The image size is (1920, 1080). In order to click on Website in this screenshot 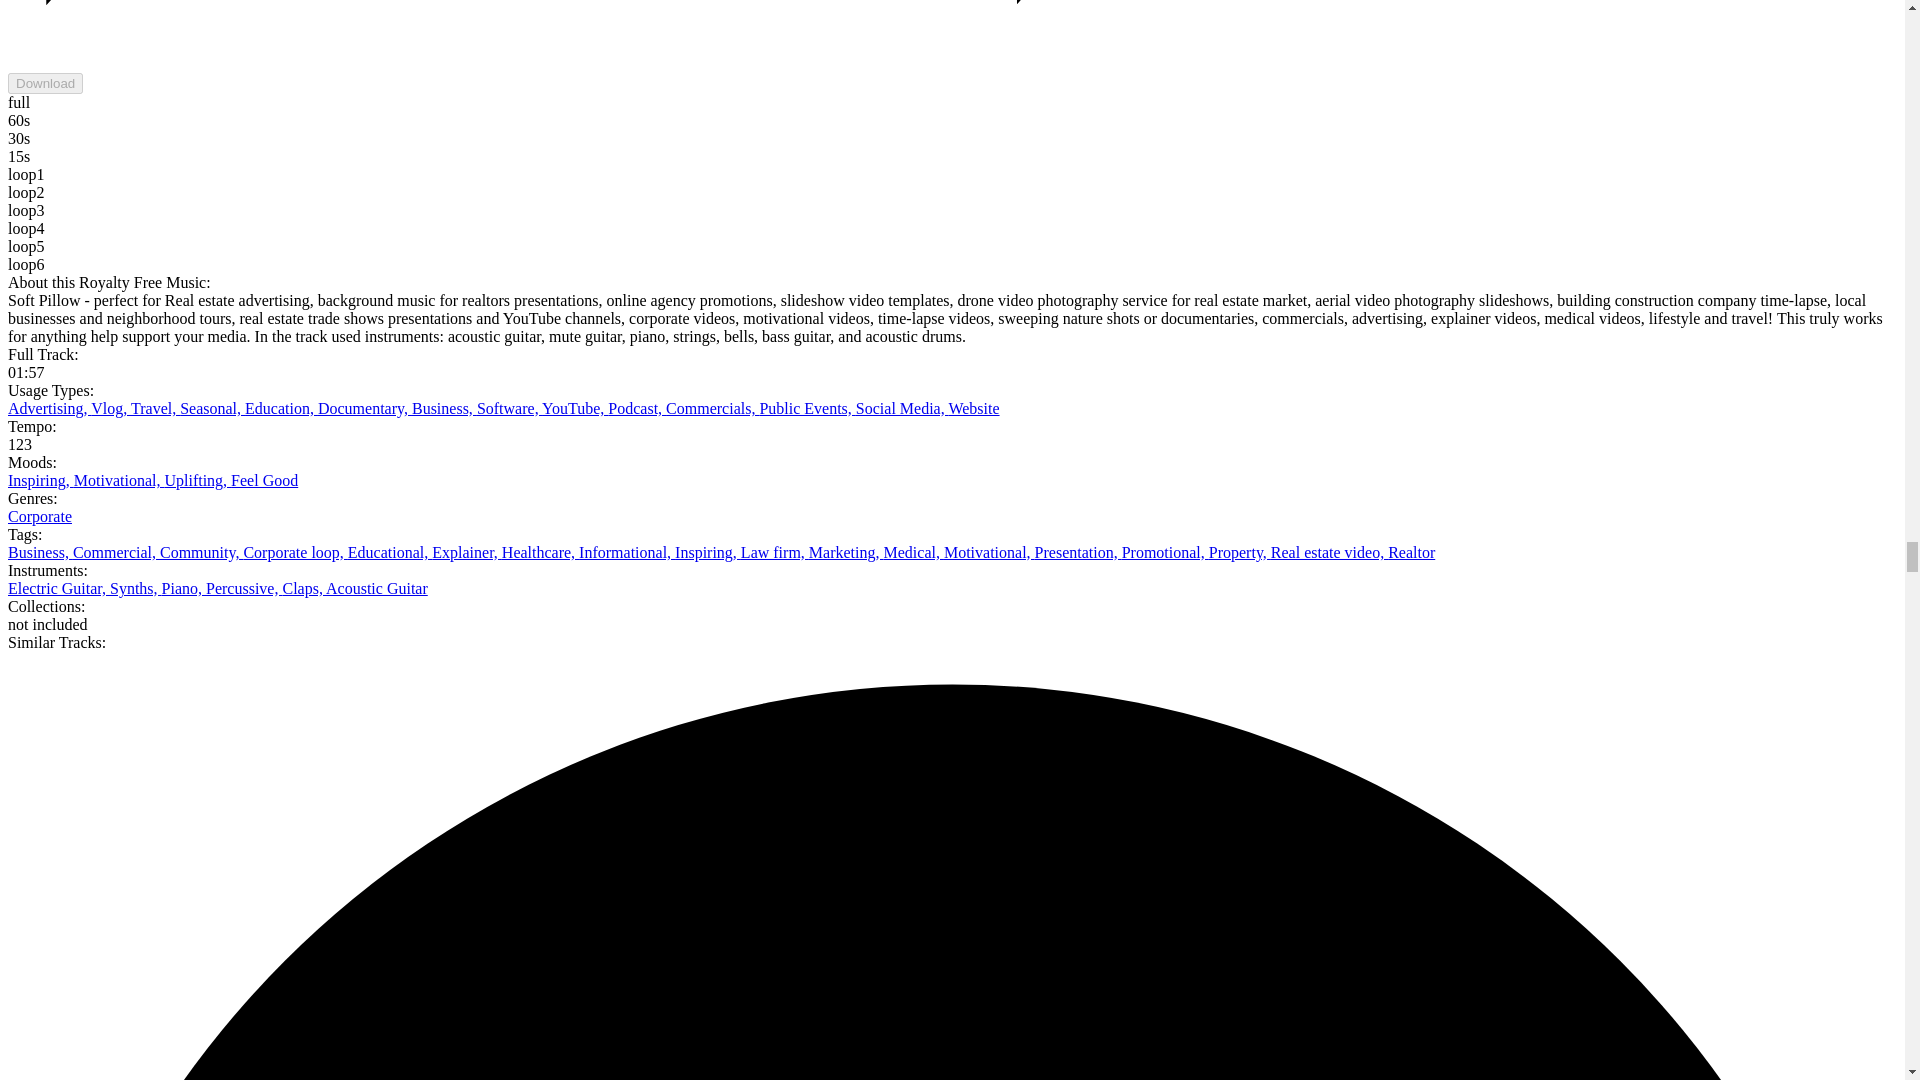, I will do `click(973, 408)`.